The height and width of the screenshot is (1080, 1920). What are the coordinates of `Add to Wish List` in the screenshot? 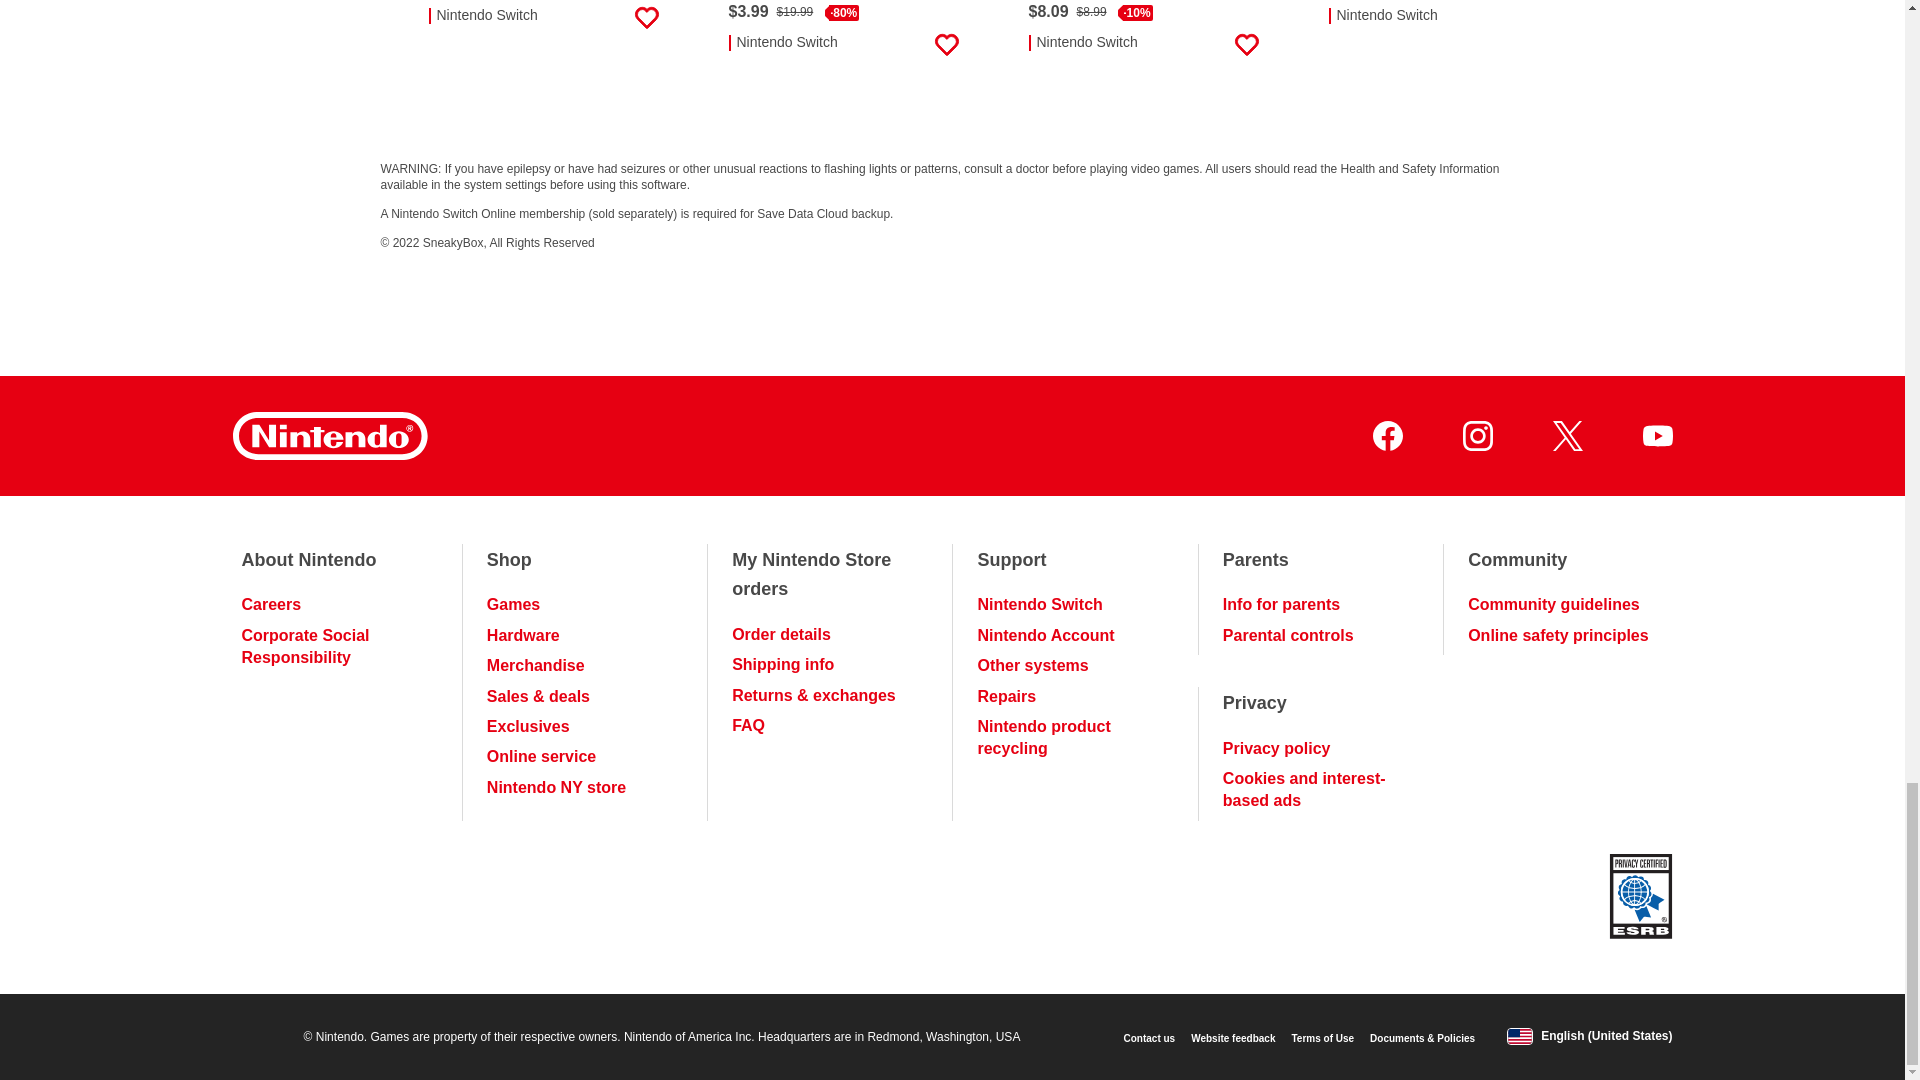 It's located at (646, 23).